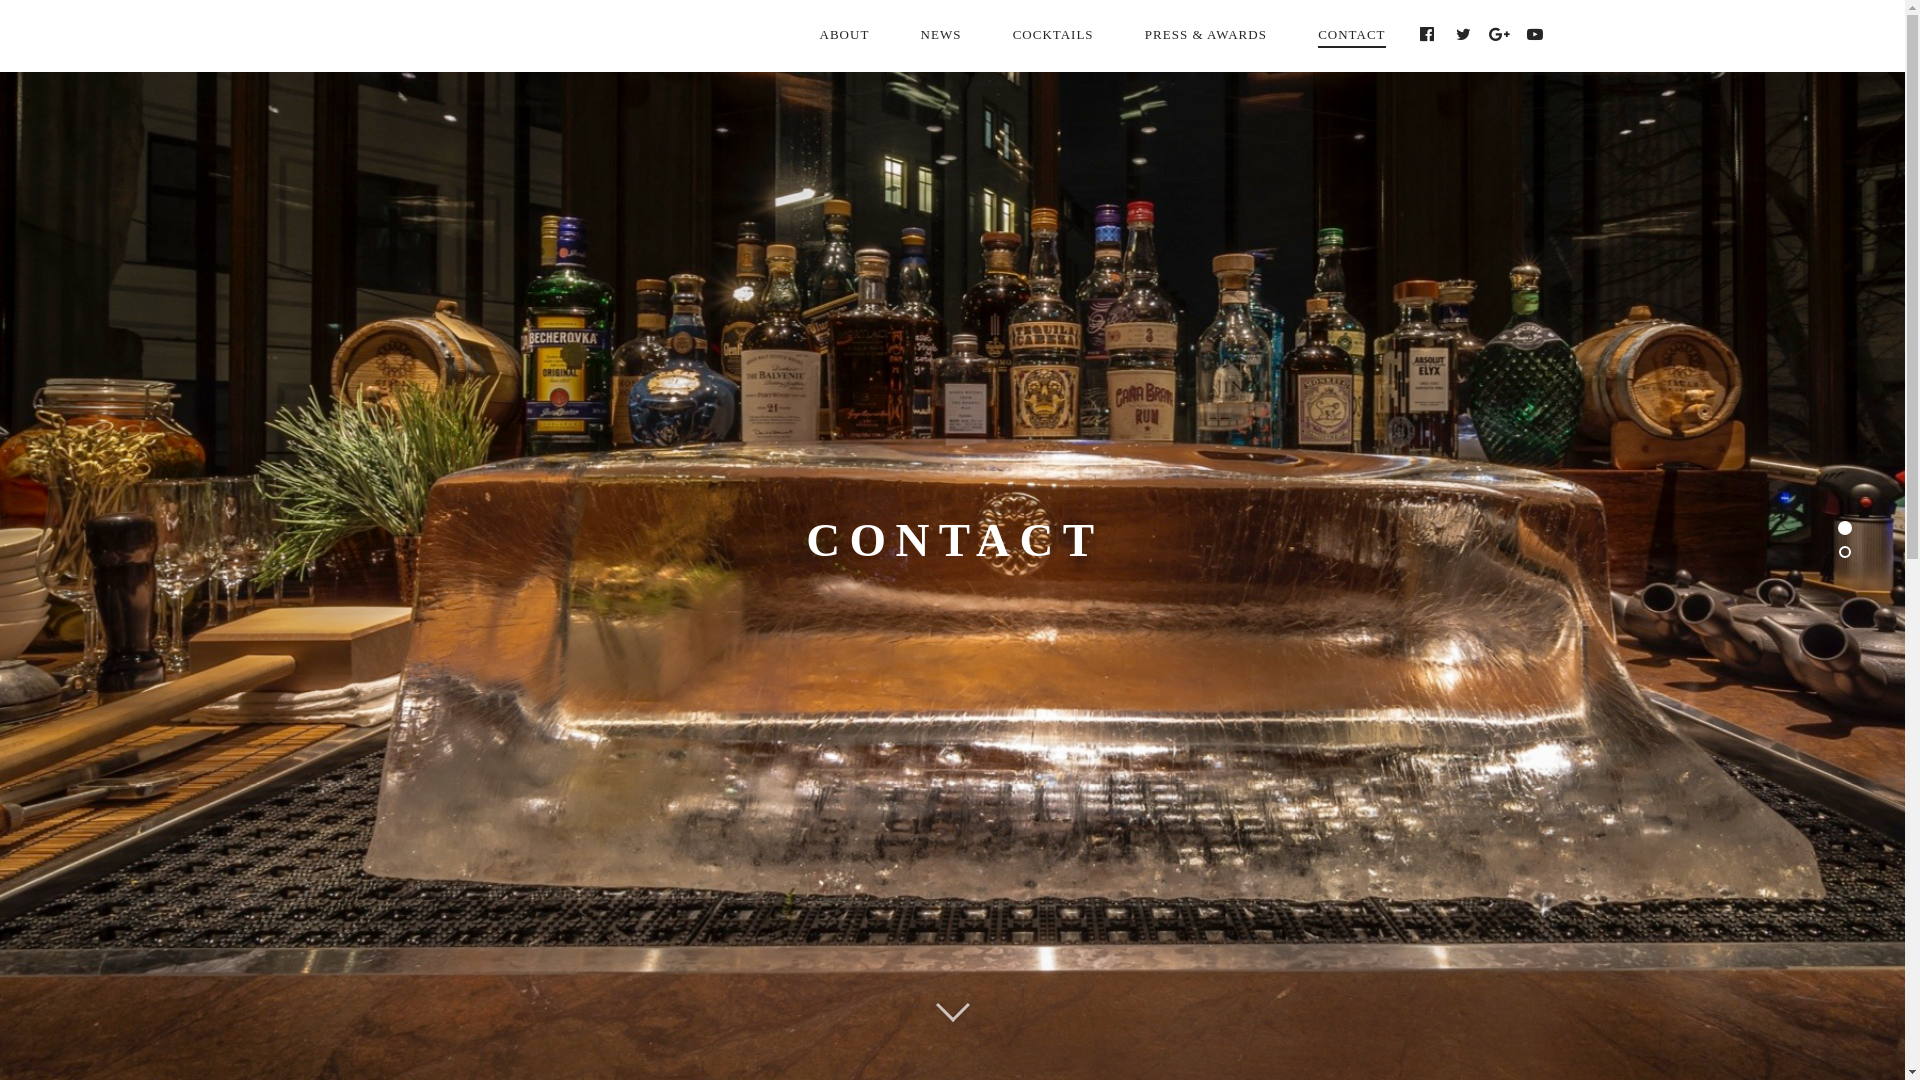 The image size is (1920, 1080). Describe the element at coordinates (942, 35) in the screenshot. I see `NEWS` at that location.